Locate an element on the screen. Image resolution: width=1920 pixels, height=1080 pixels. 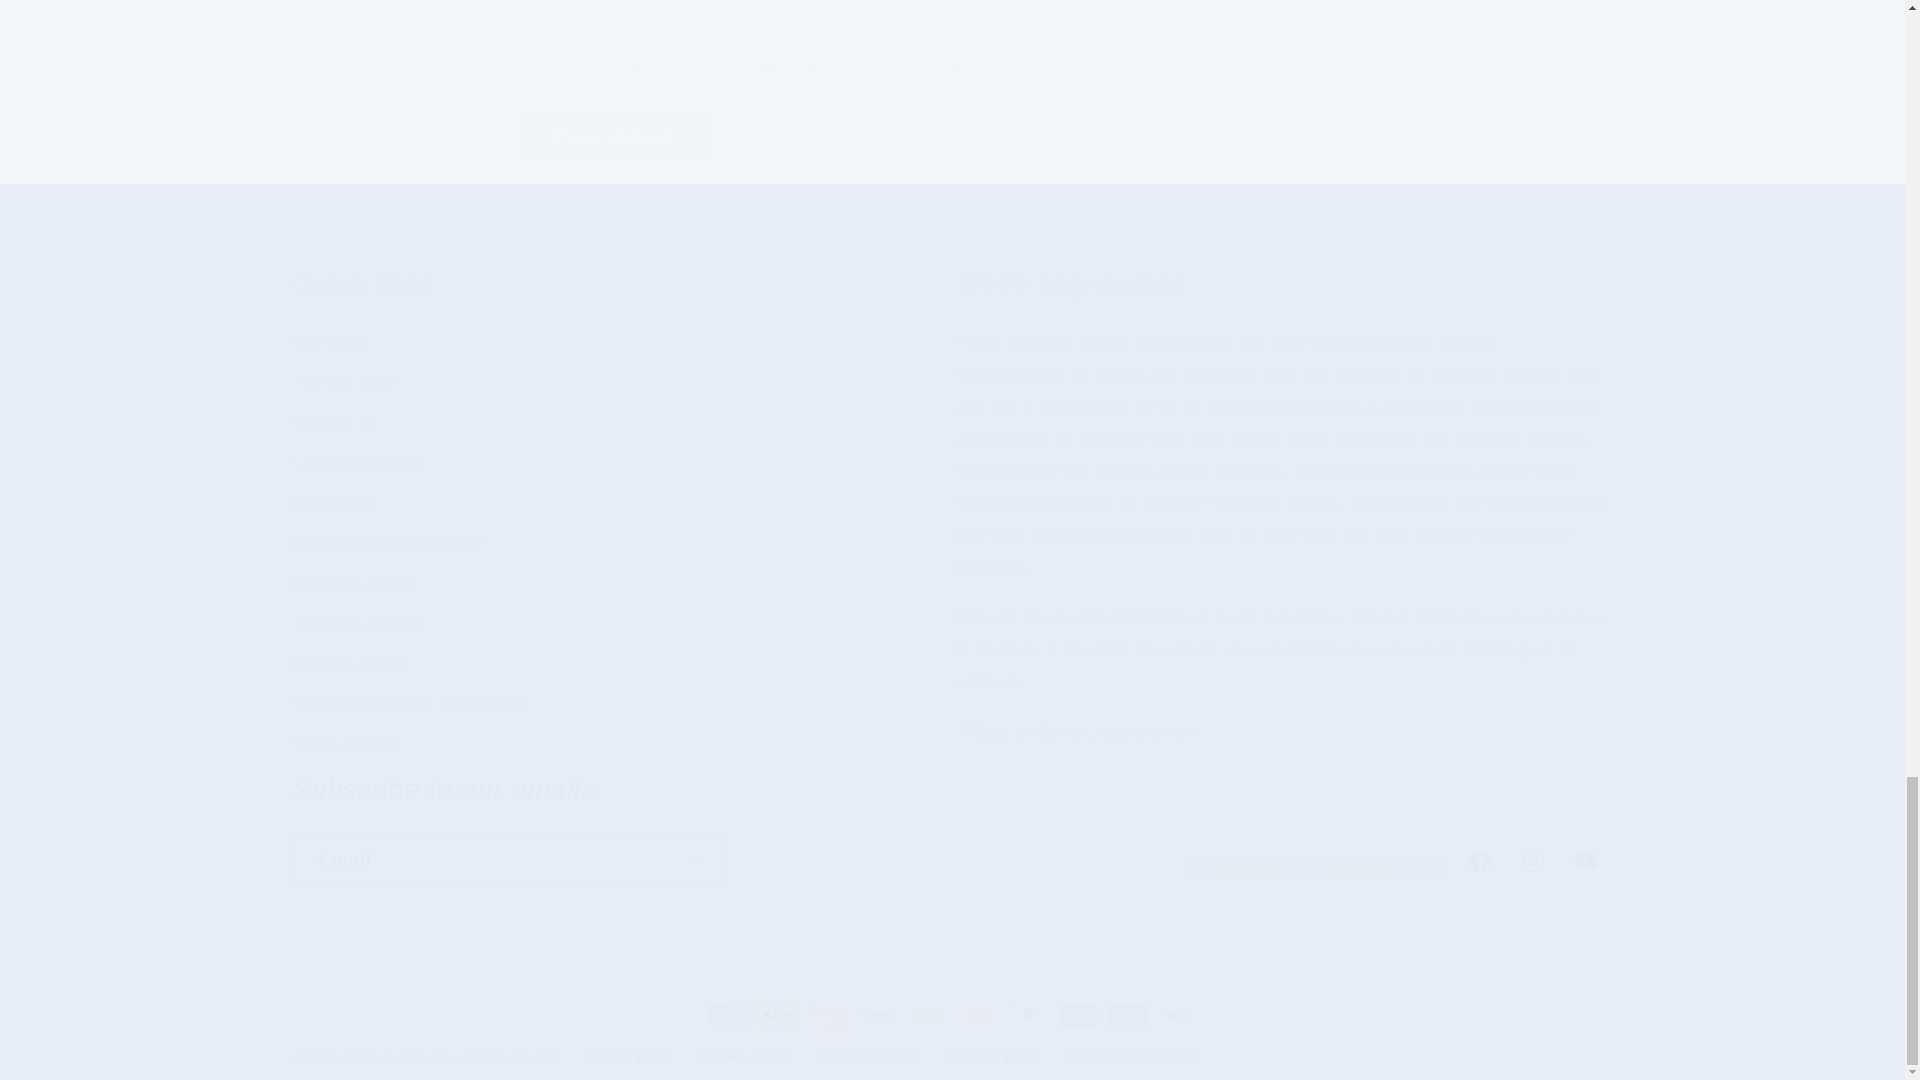
Post comment is located at coordinates (952, 830).